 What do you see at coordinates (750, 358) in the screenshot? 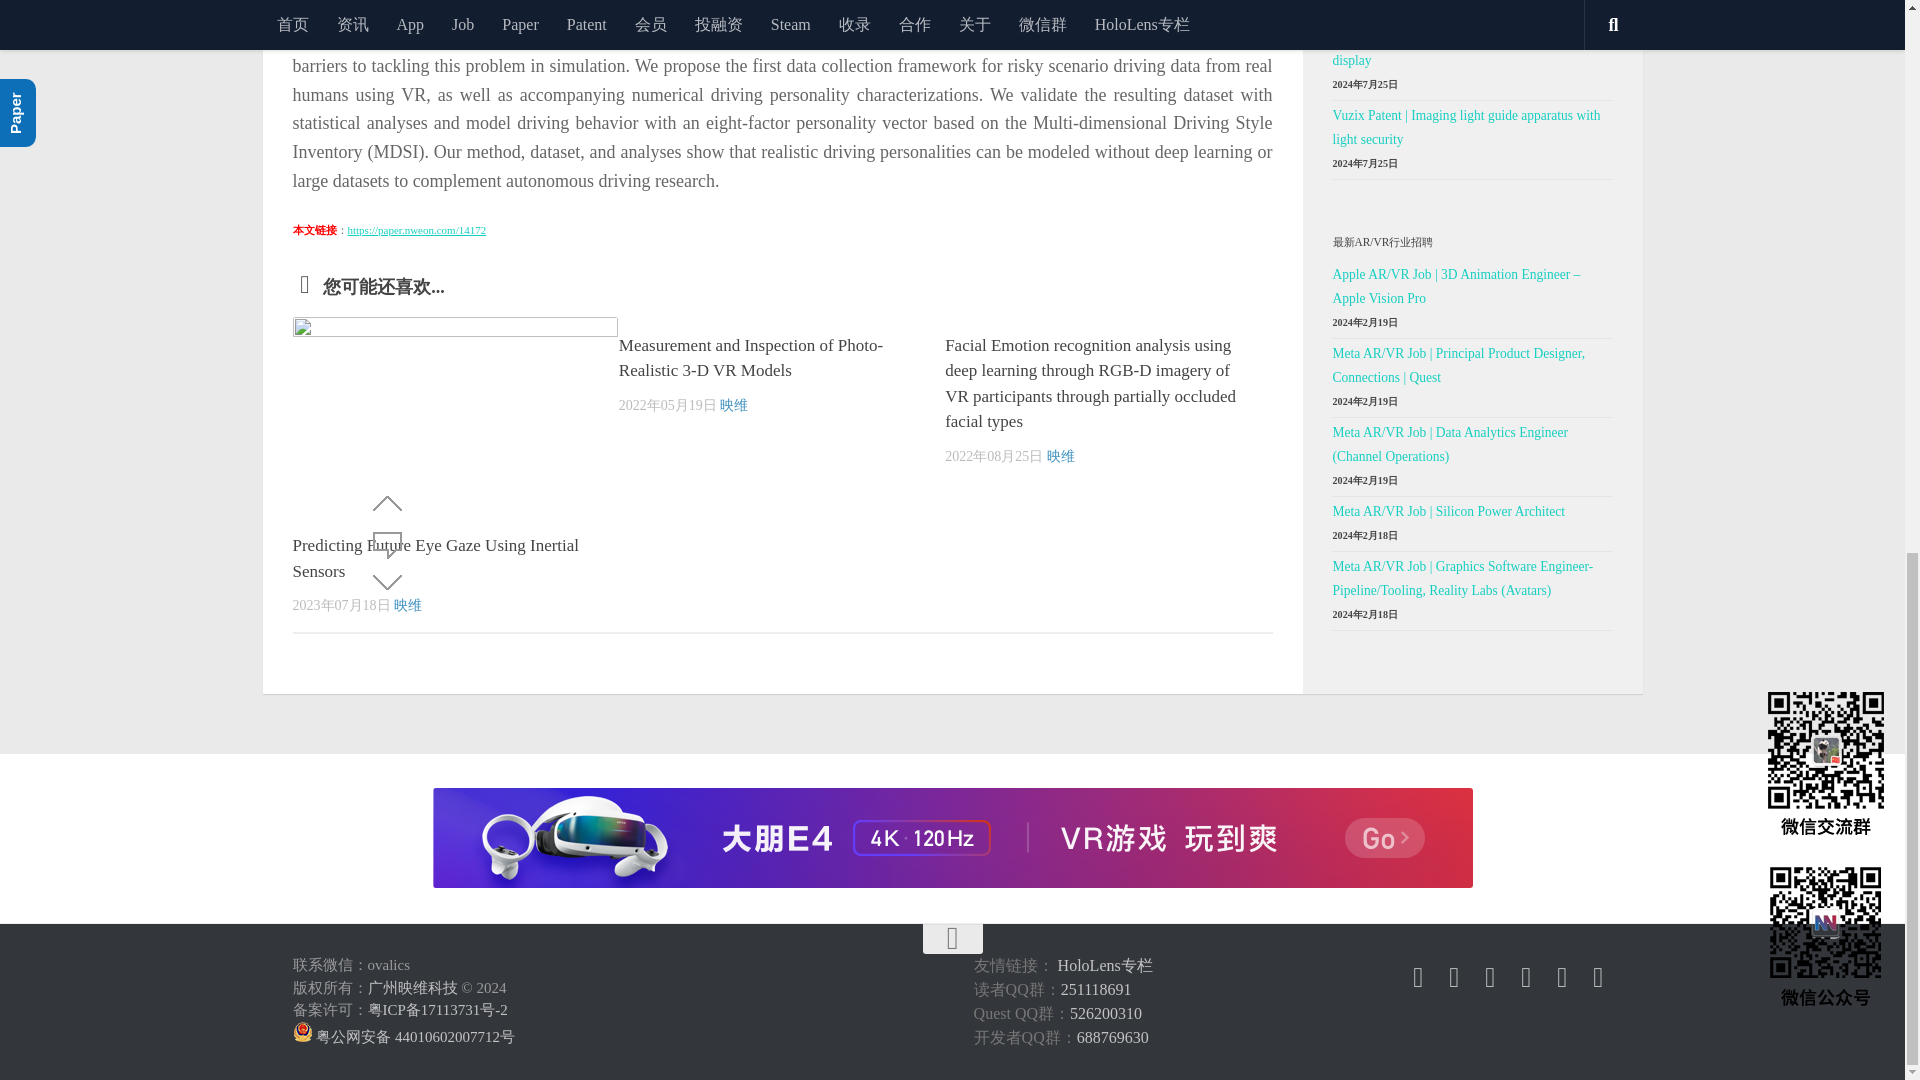
I see `Measurement and Inspection of Photo-Realistic 3-D VR Models` at bounding box center [750, 358].